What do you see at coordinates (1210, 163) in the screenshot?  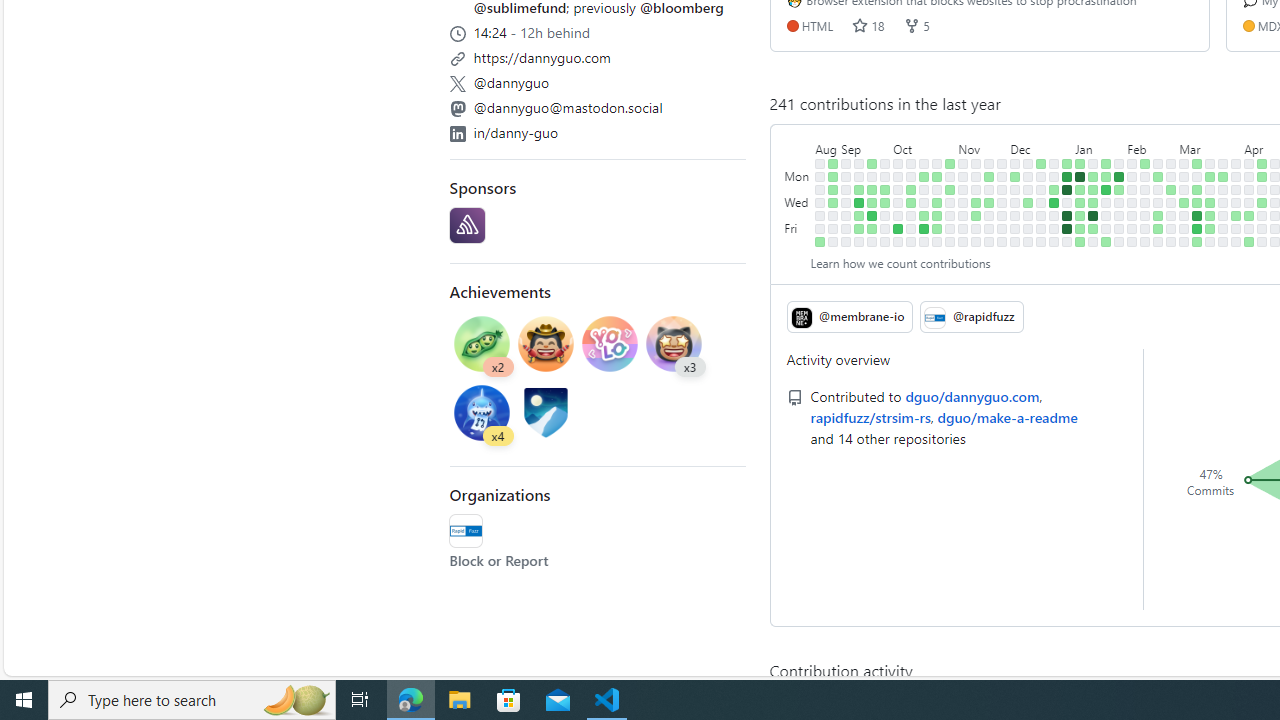 I see `No contributions on March 17th.` at bounding box center [1210, 163].